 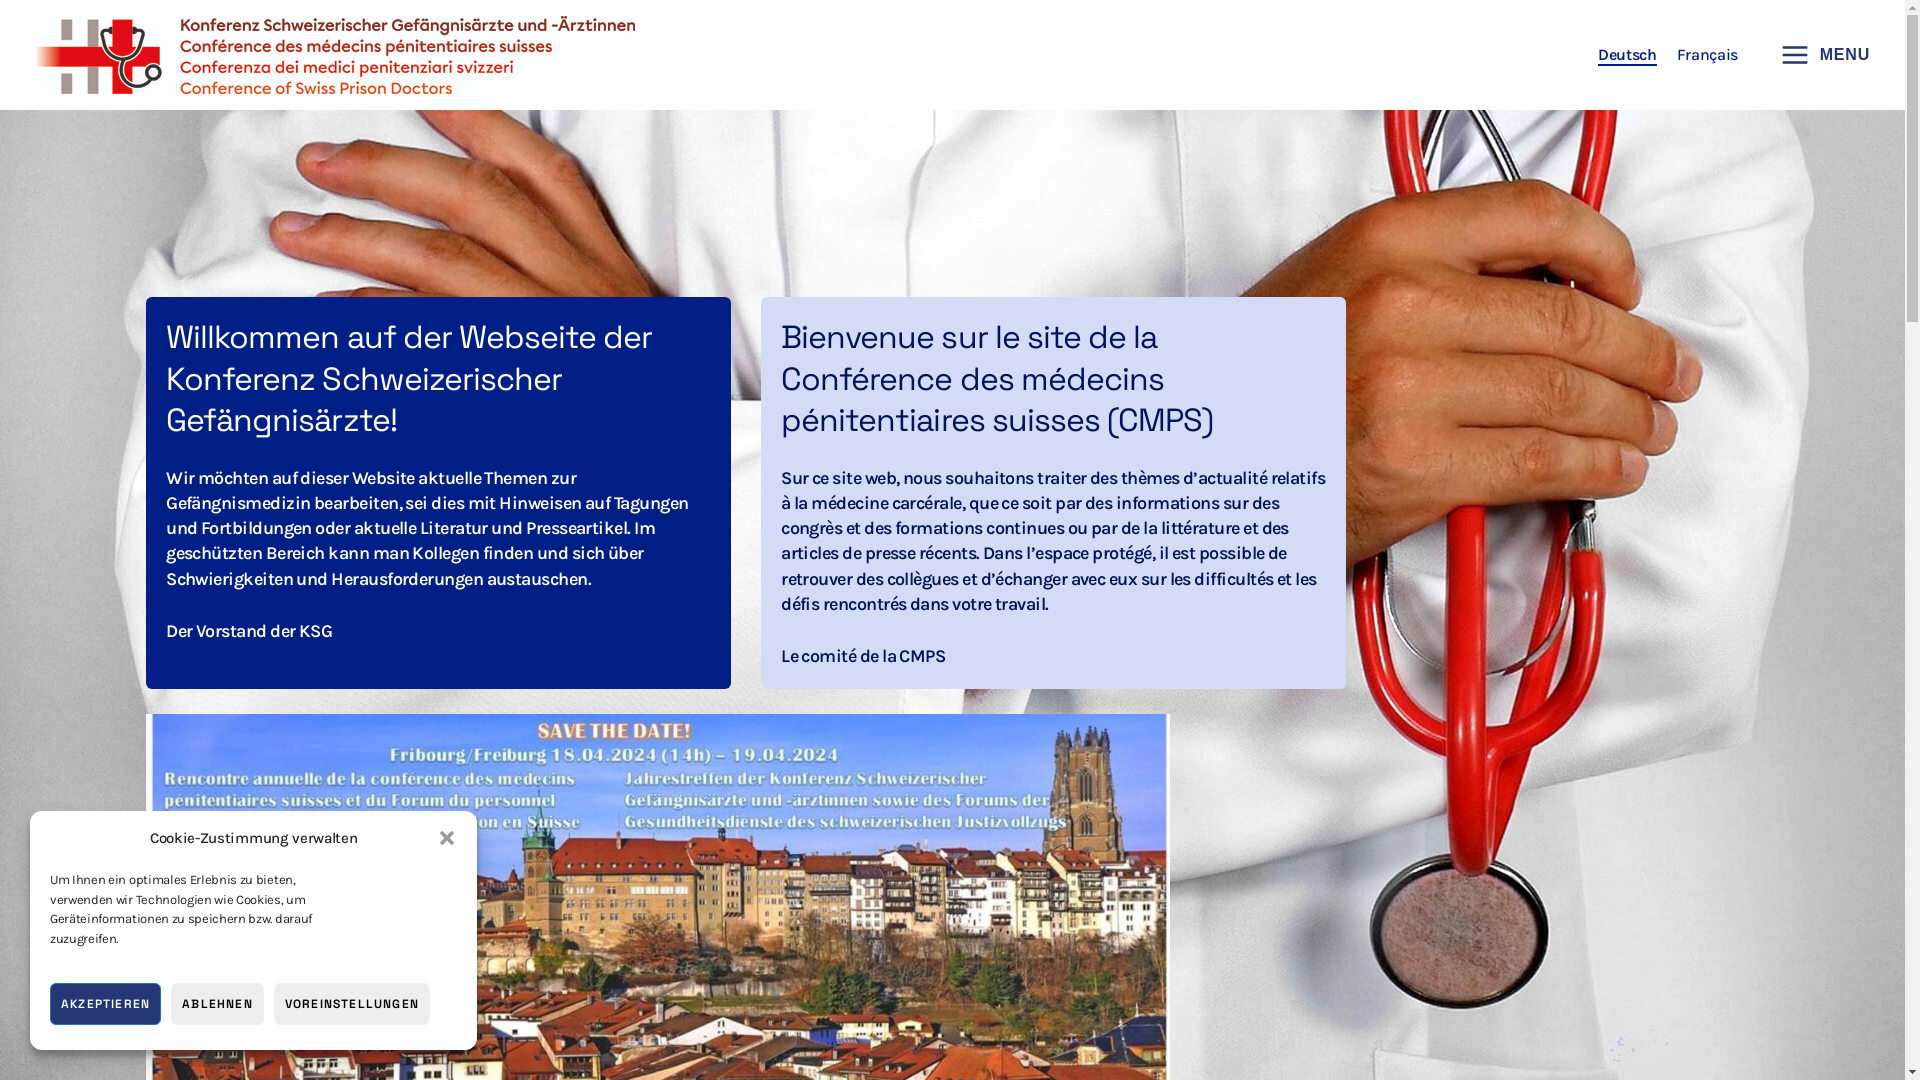 What do you see at coordinates (1628, 54) in the screenshot?
I see `Deutsch` at bounding box center [1628, 54].